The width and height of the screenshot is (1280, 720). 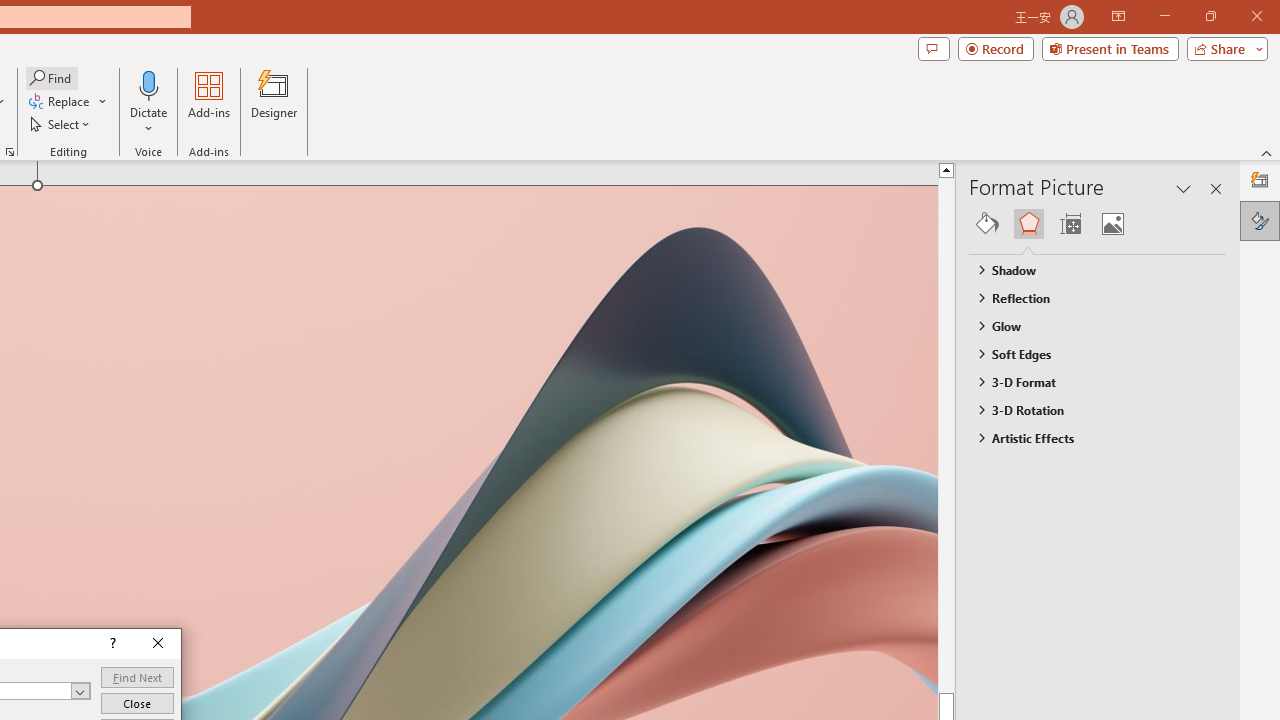 I want to click on Size & Properties, so click(x=1070, y=224).